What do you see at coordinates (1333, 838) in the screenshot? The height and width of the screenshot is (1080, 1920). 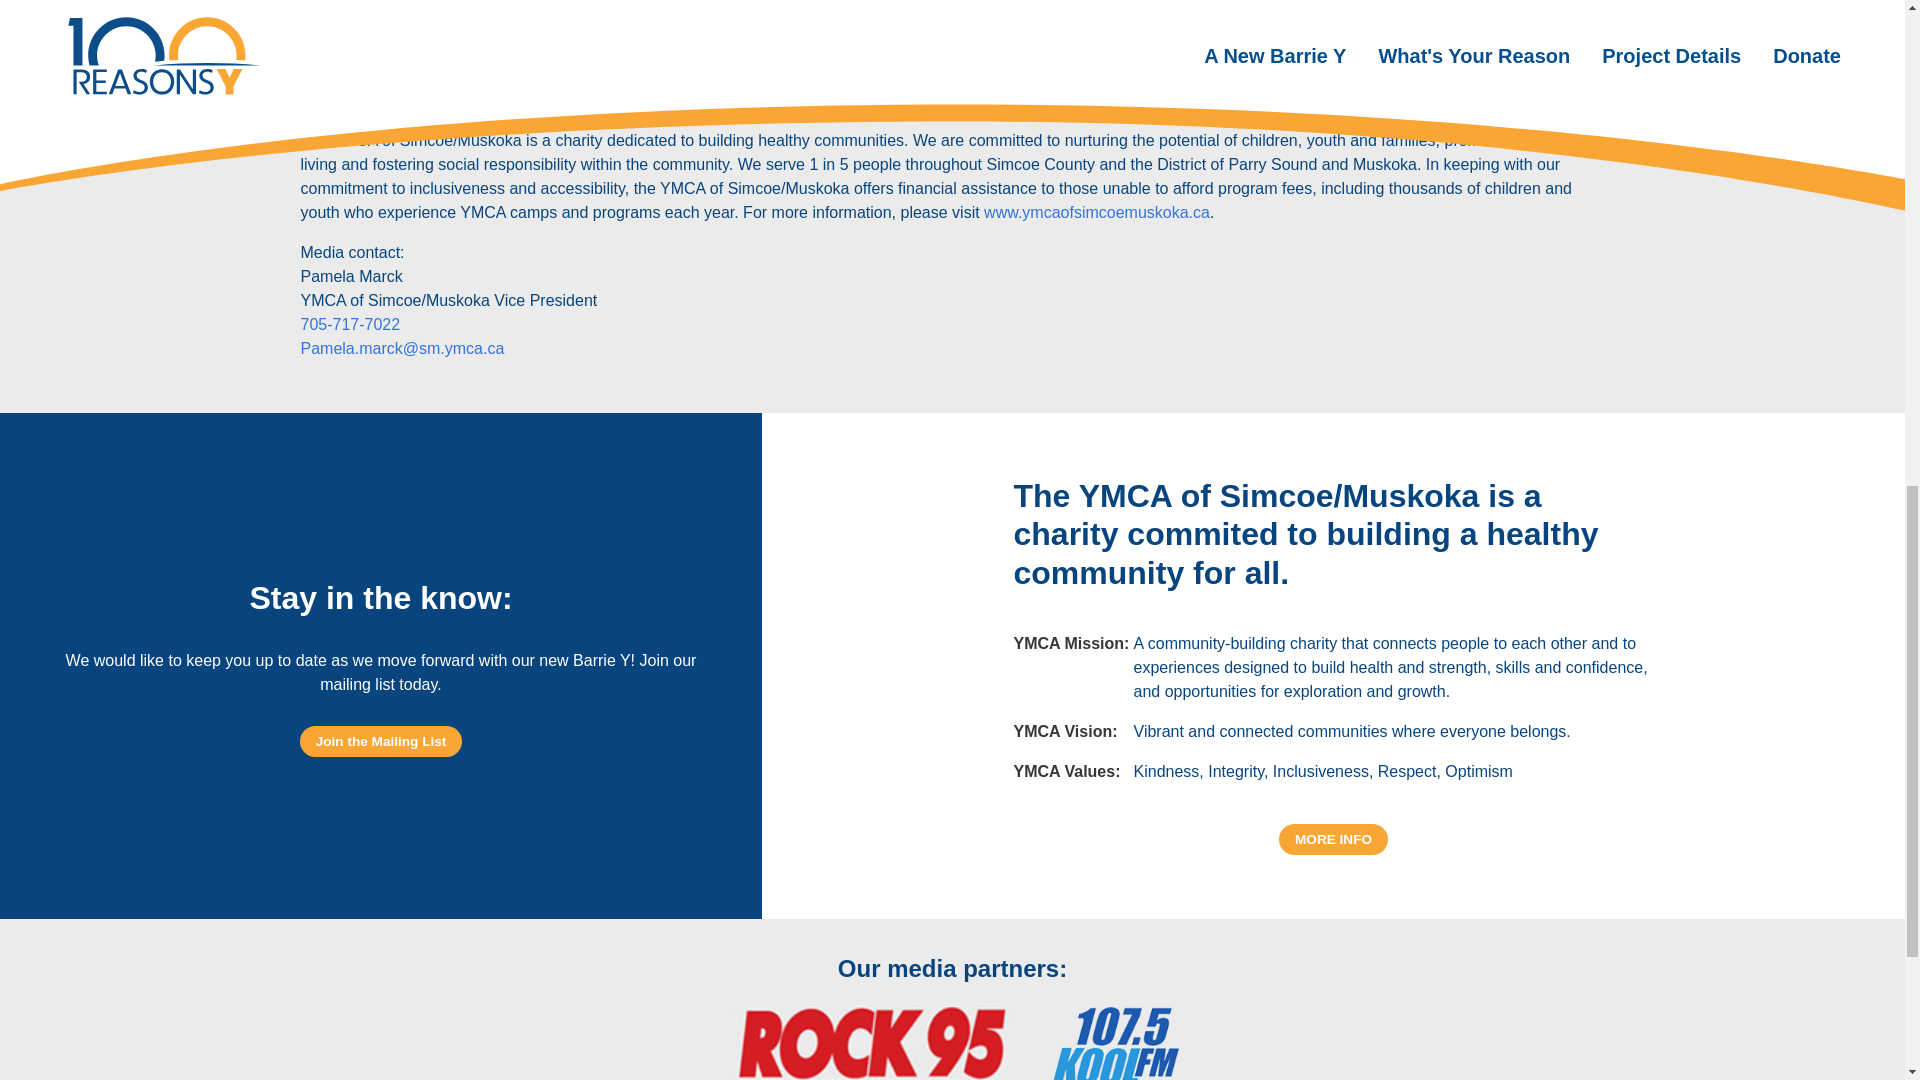 I see `MORE INFO` at bounding box center [1333, 838].